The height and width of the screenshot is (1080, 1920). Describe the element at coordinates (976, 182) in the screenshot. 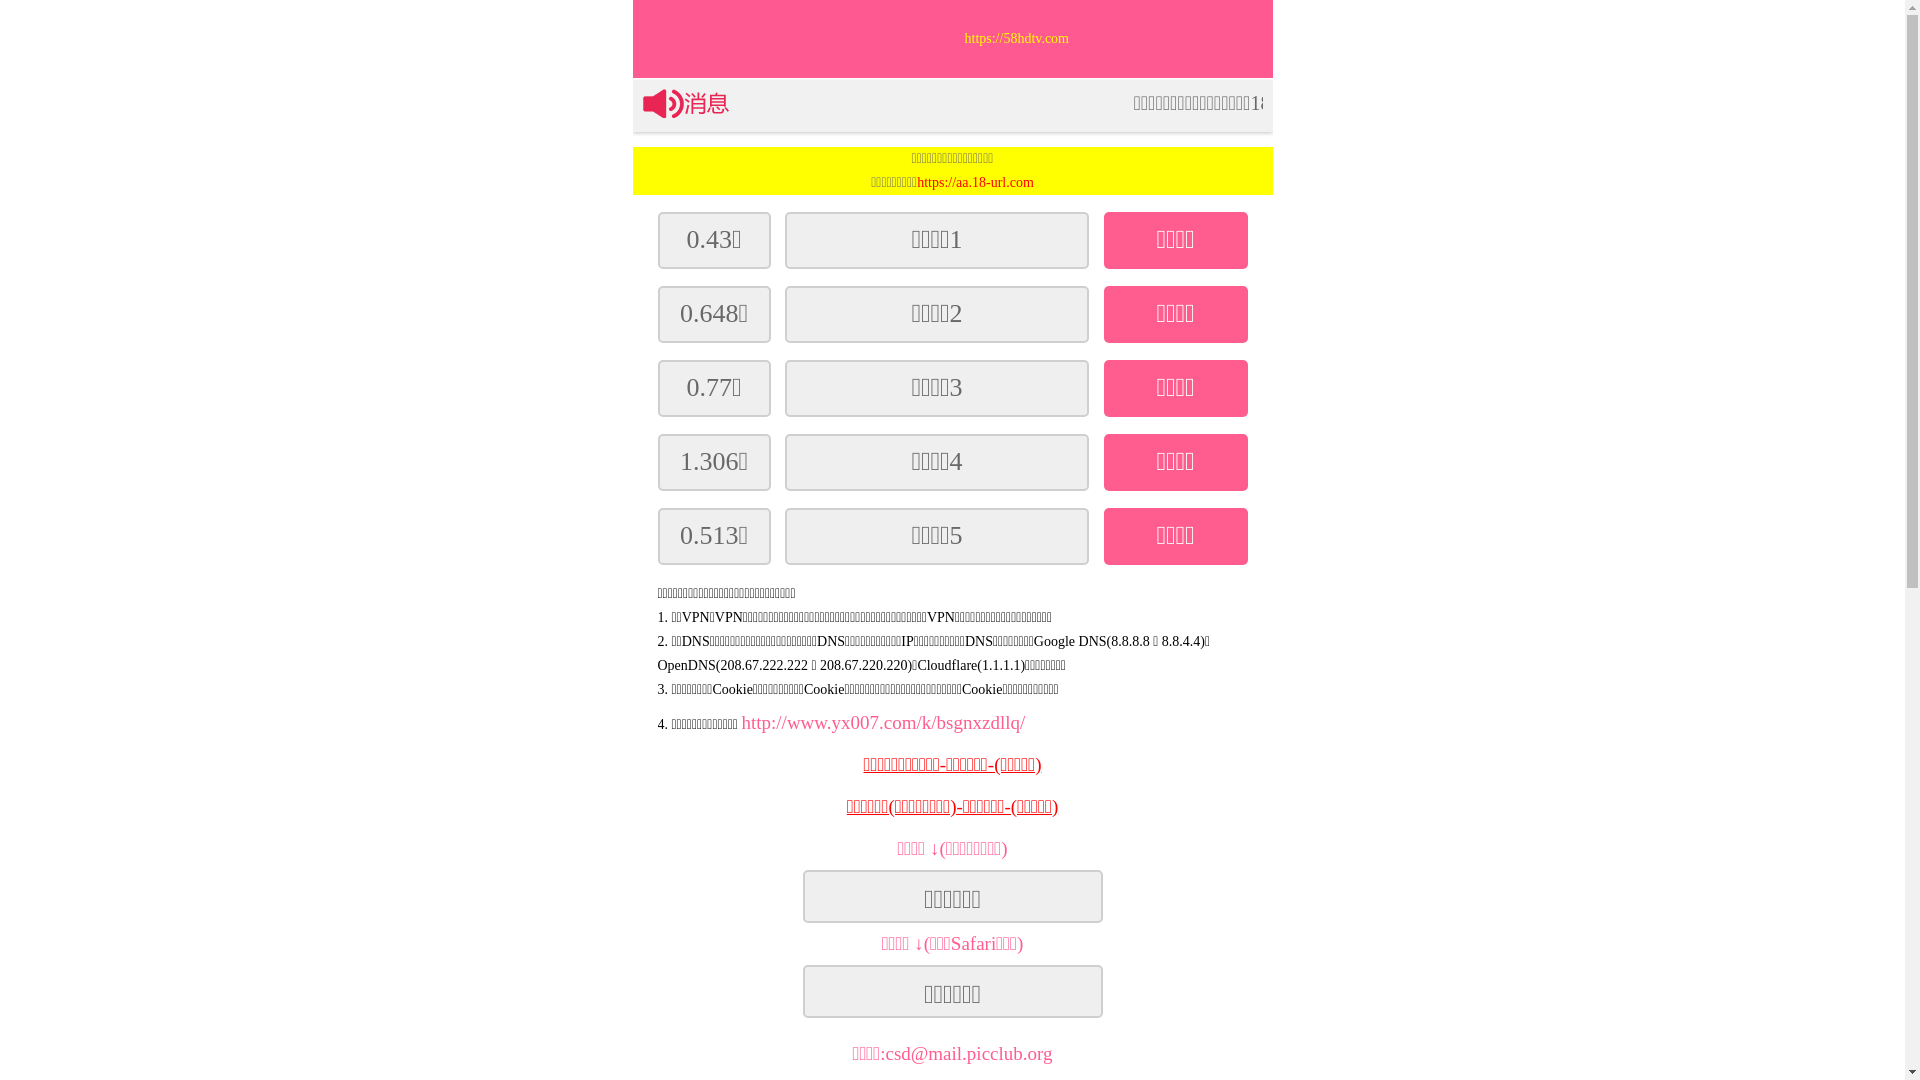

I see `https://aa.18-url.com` at that location.